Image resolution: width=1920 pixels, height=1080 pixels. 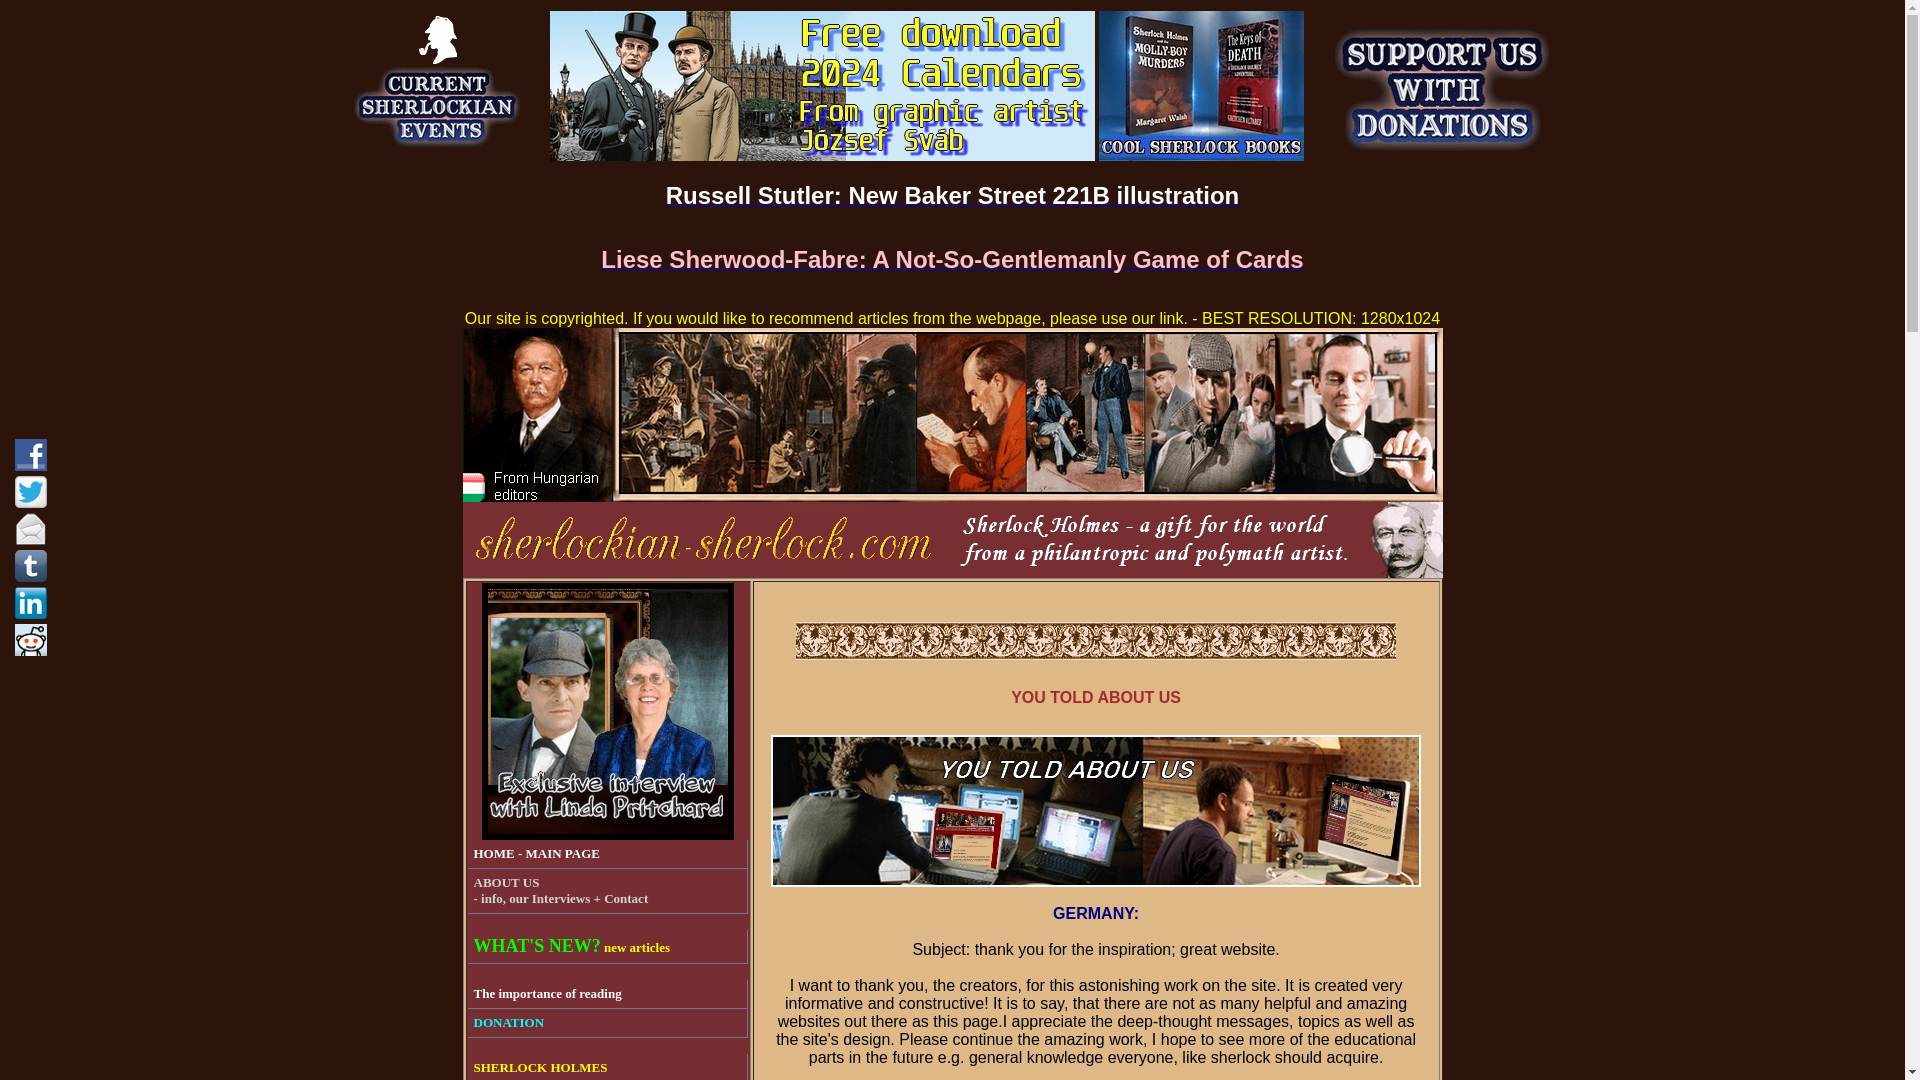 What do you see at coordinates (608, 854) in the screenshot?
I see `HOME - MAIN PAGE` at bounding box center [608, 854].